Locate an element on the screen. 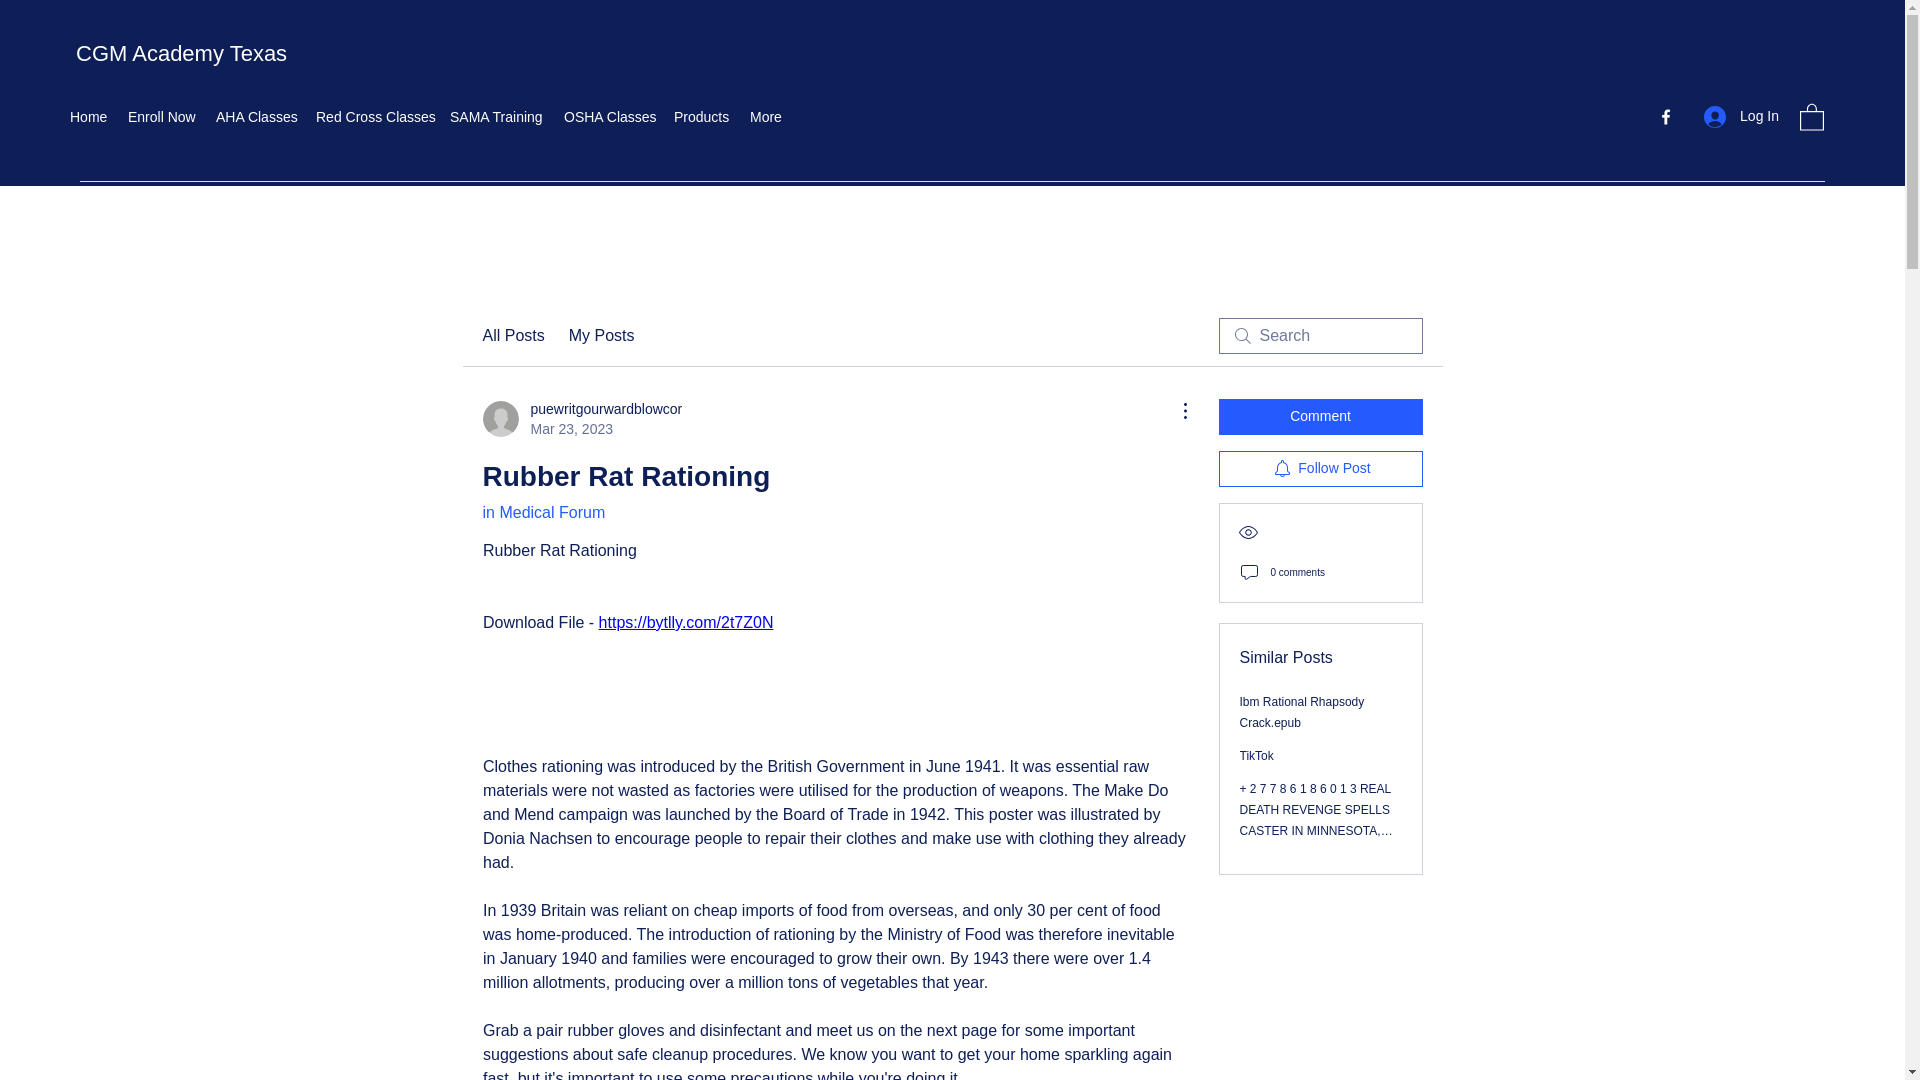  Home is located at coordinates (88, 116).